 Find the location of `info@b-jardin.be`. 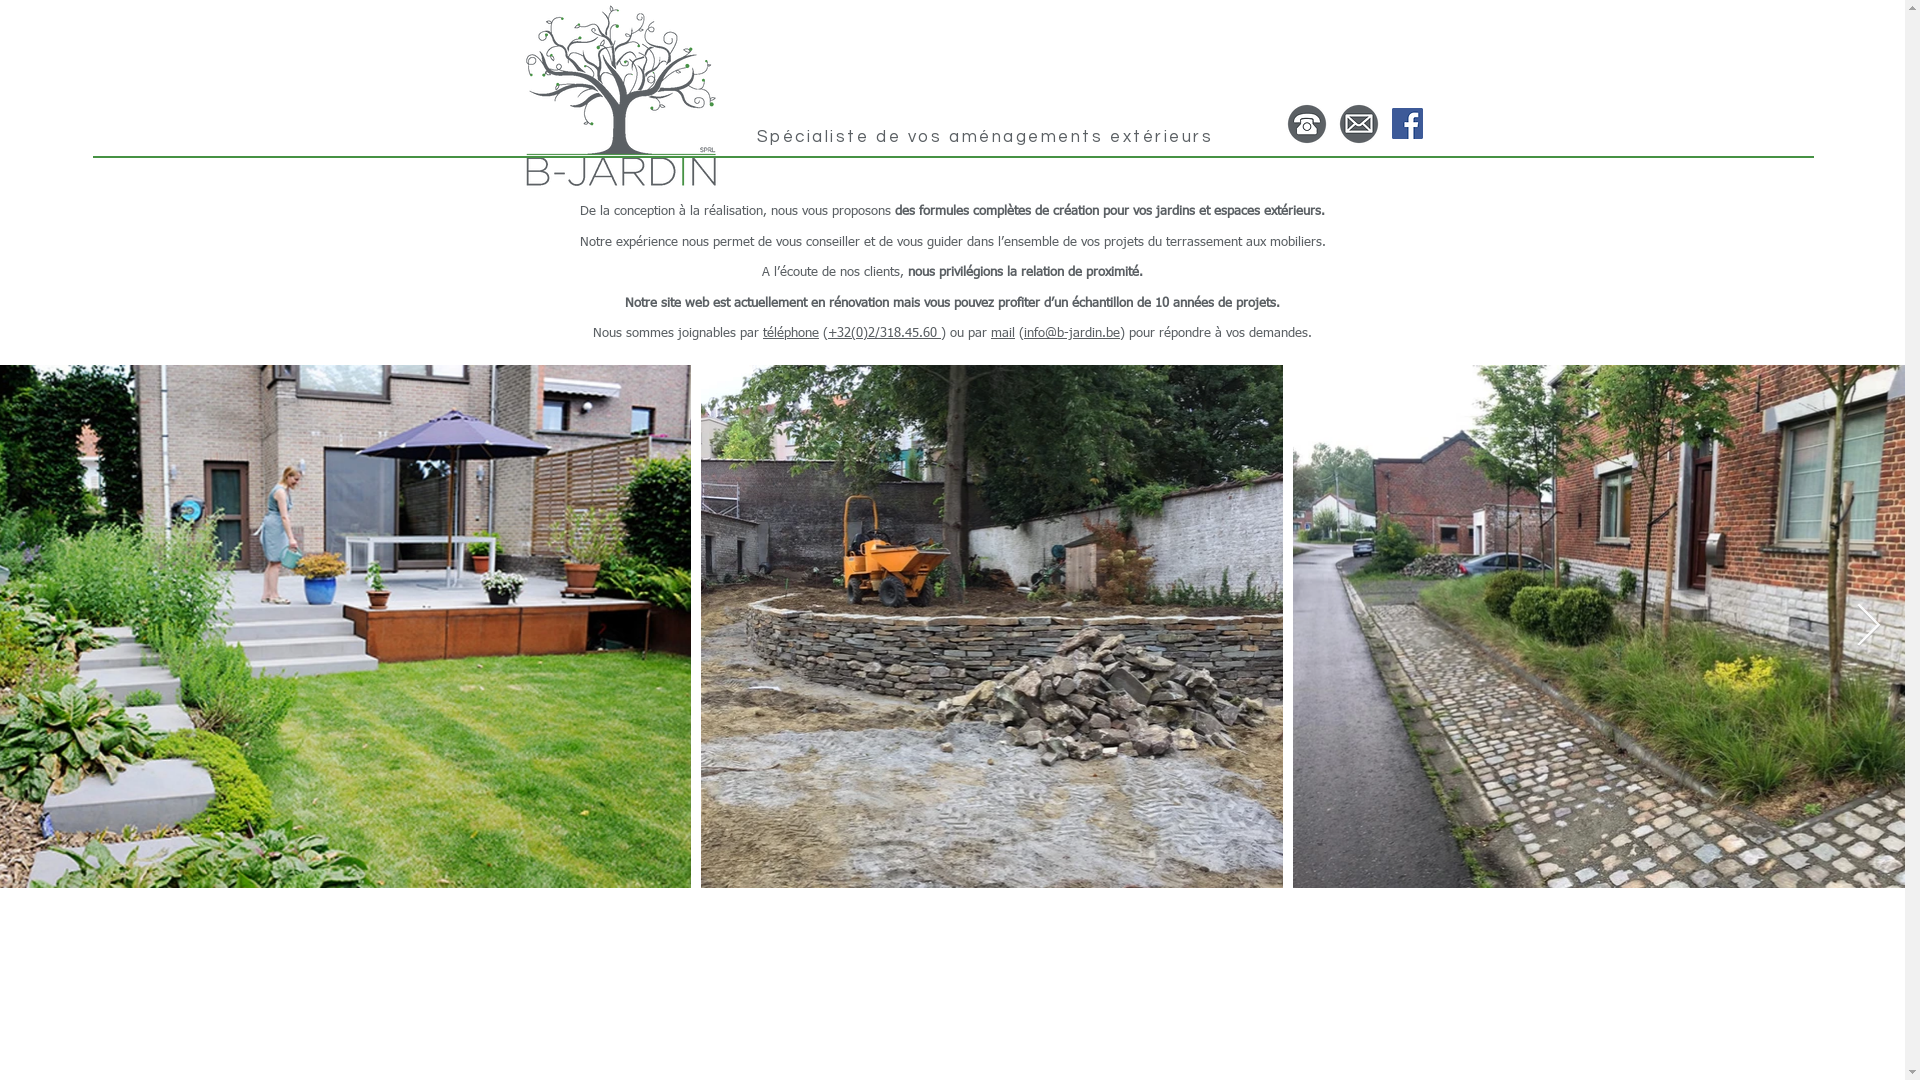

info@b-jardin.be is located at coordinates (1072, 334).